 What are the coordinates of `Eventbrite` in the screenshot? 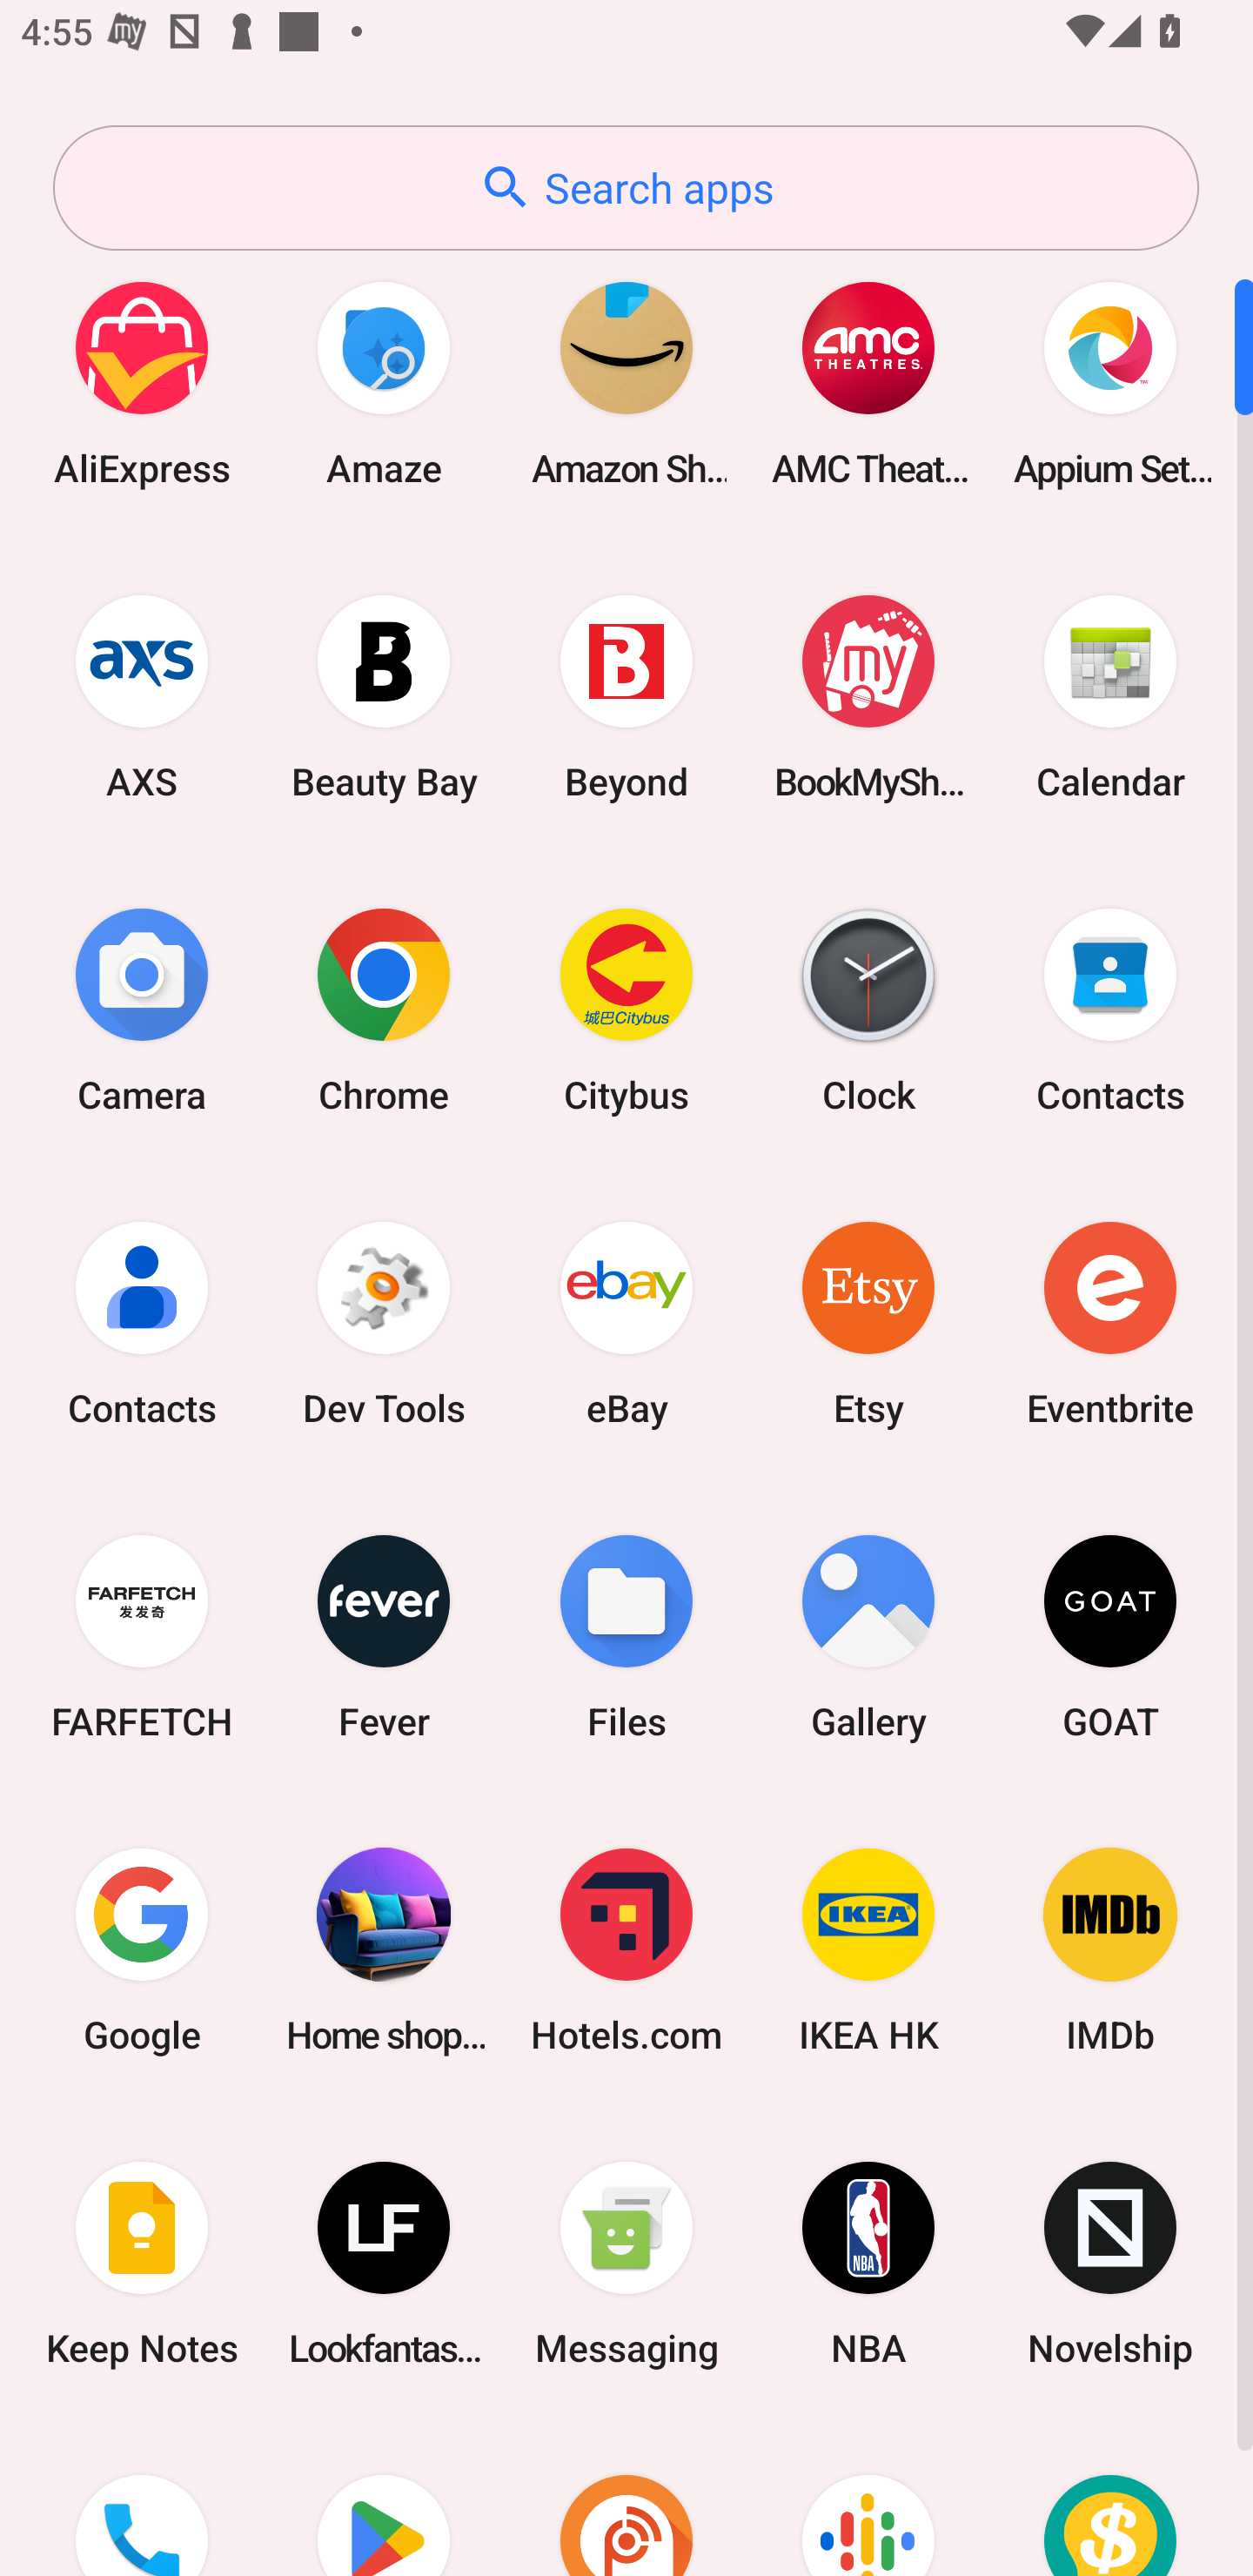 It's located at (1110, 1323).